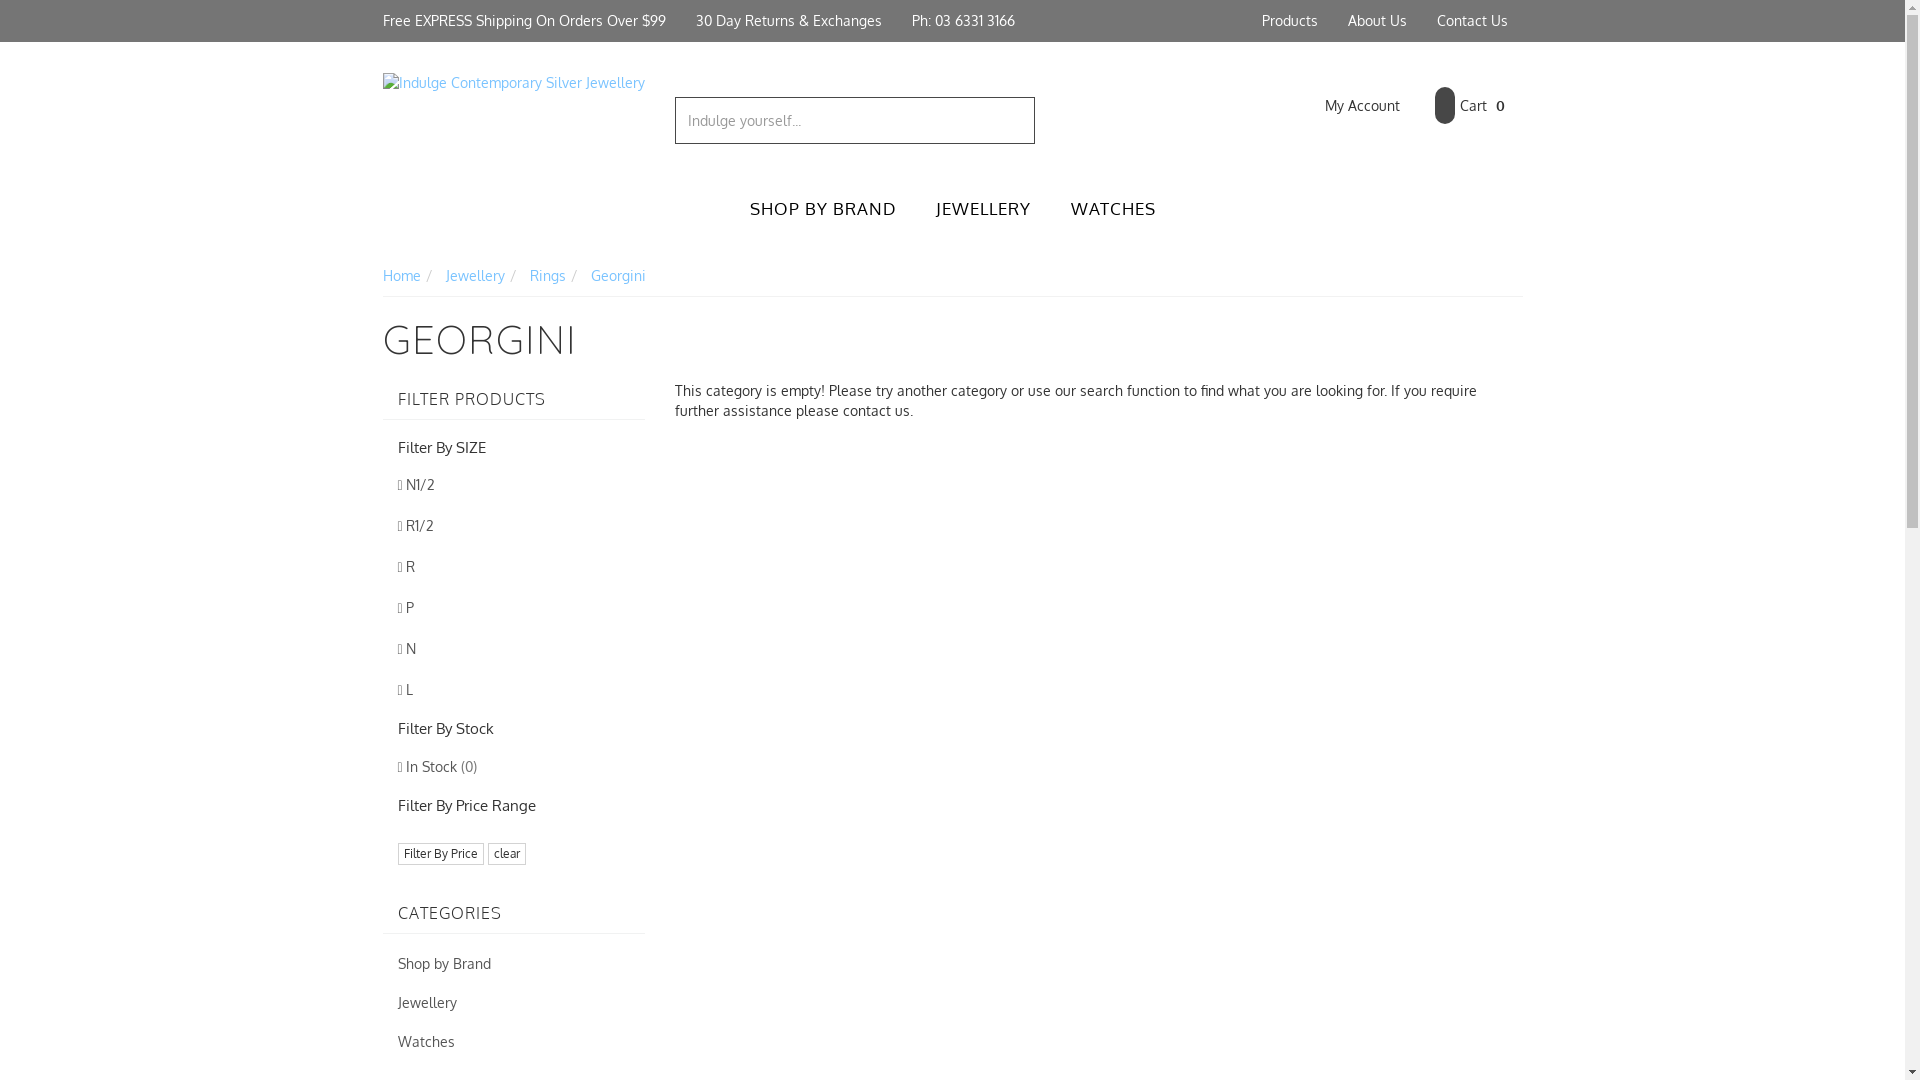  Describe the element at coordinates (1472, 21) in the screenshot. I see `Contact Us` at that location.